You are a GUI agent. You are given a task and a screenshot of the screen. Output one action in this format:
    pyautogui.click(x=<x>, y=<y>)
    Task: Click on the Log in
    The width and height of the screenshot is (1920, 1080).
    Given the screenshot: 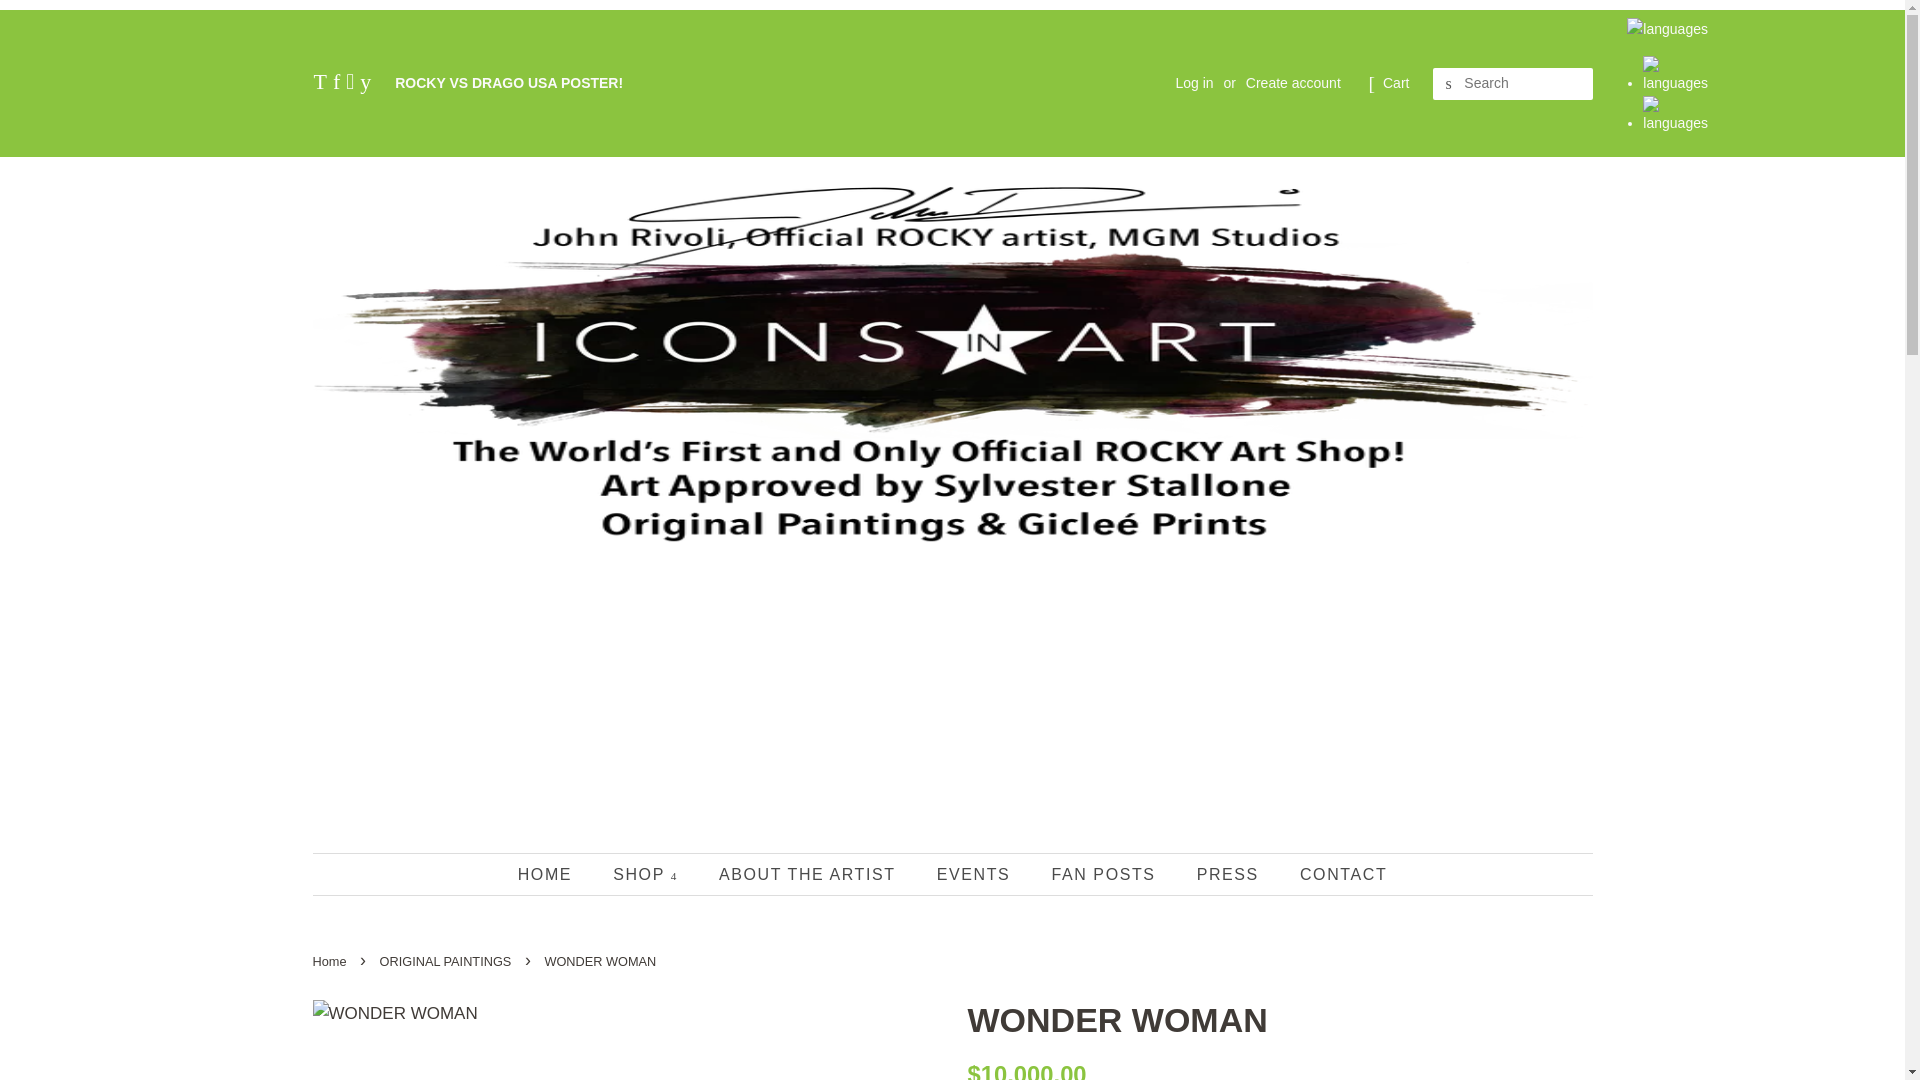 What is the action you would take?
    pyautogui.click(x=1194, y=82)
    